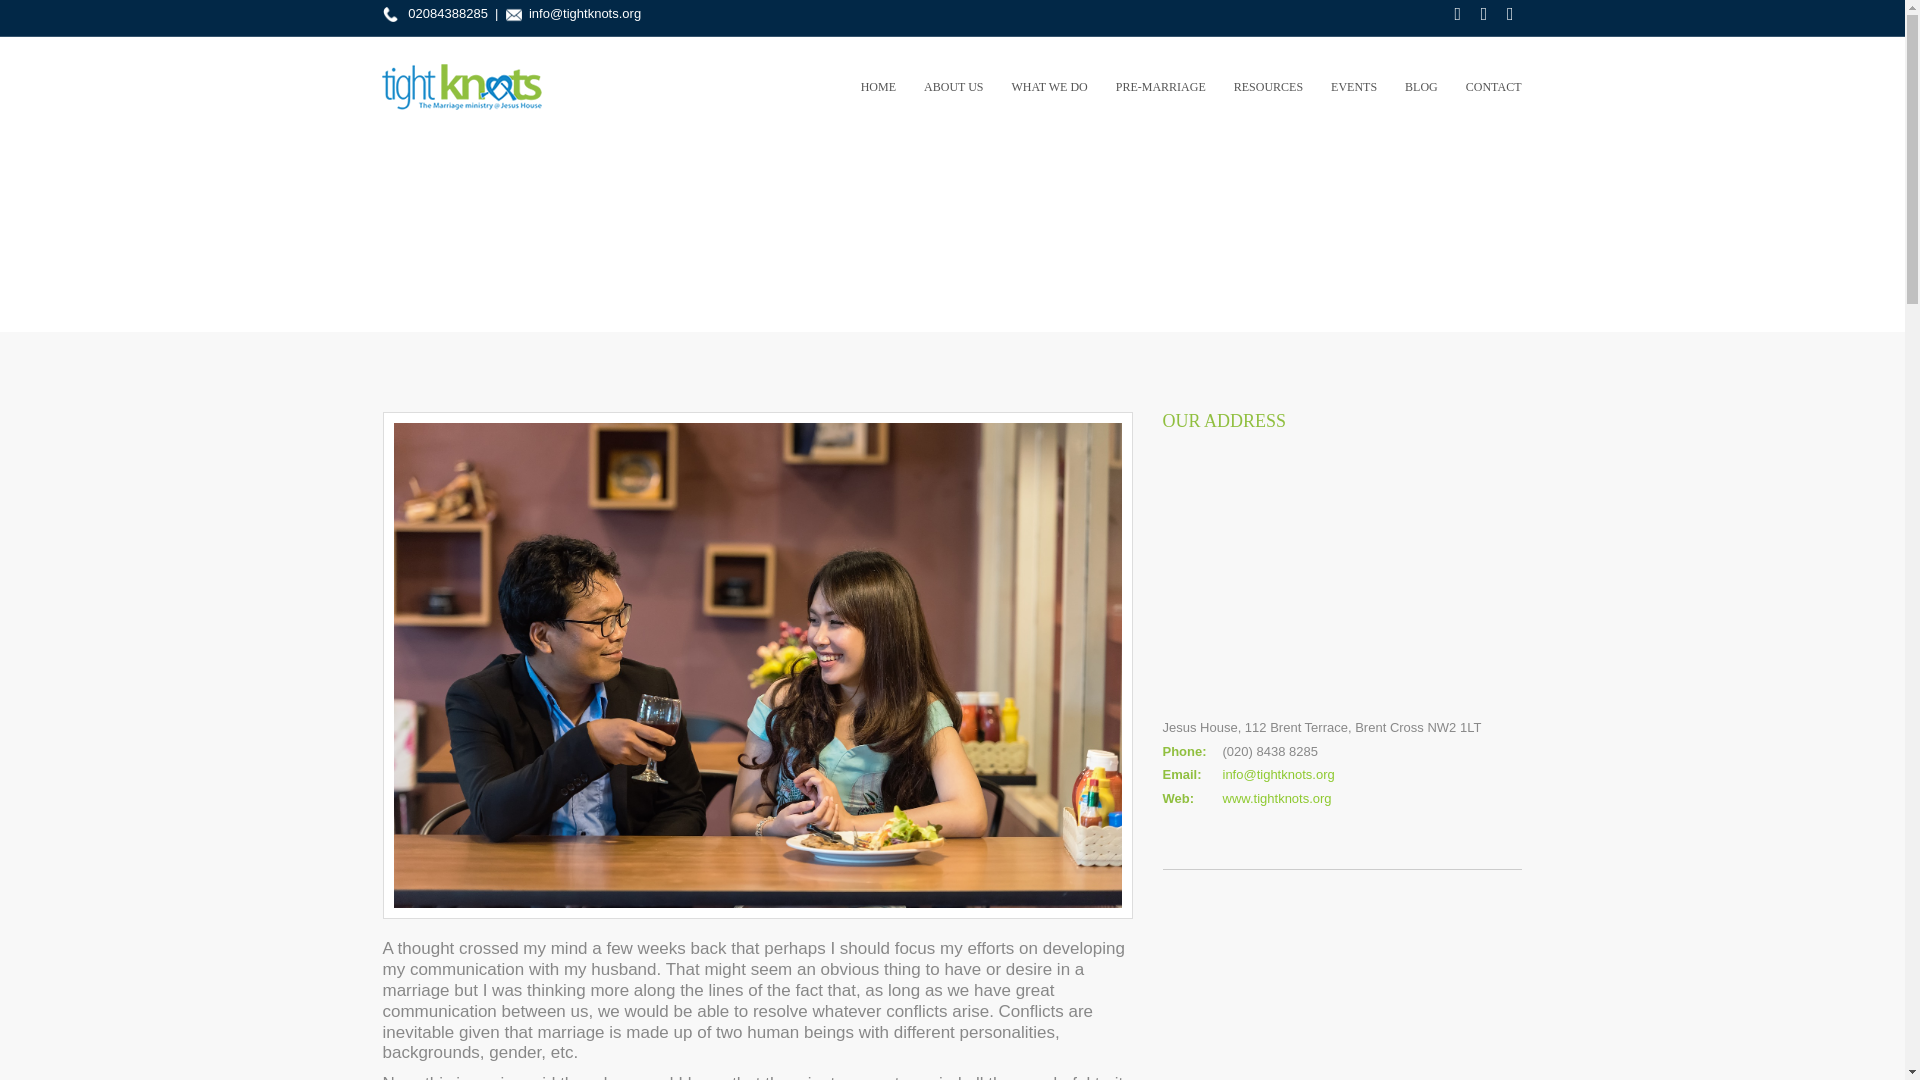 This screenshot has width=1920, height=1080. Describe the element at coordinates (953, 86) in the screenshot. I see `ABOUT US` at that location.